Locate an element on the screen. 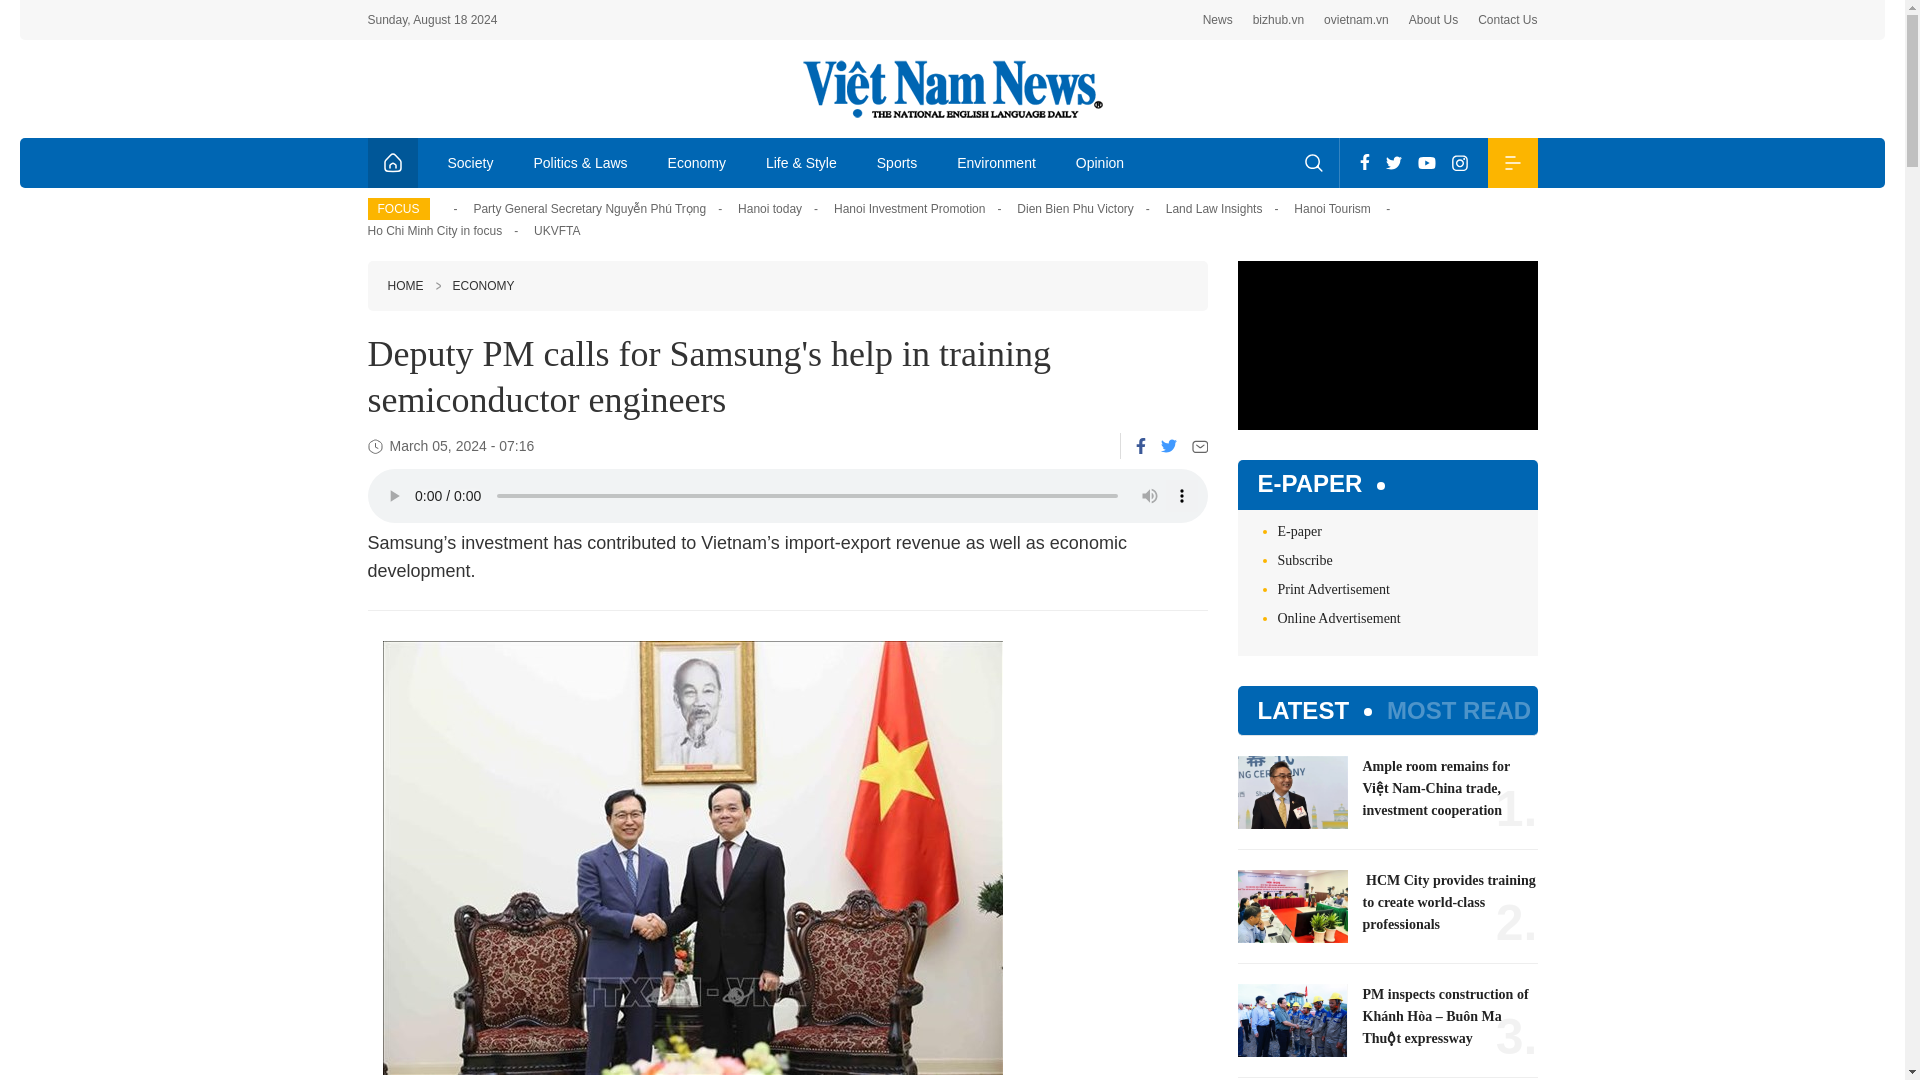 The width and height of the screenshot is (1920, 1080). About Us is located at coordinates (1433, 20).